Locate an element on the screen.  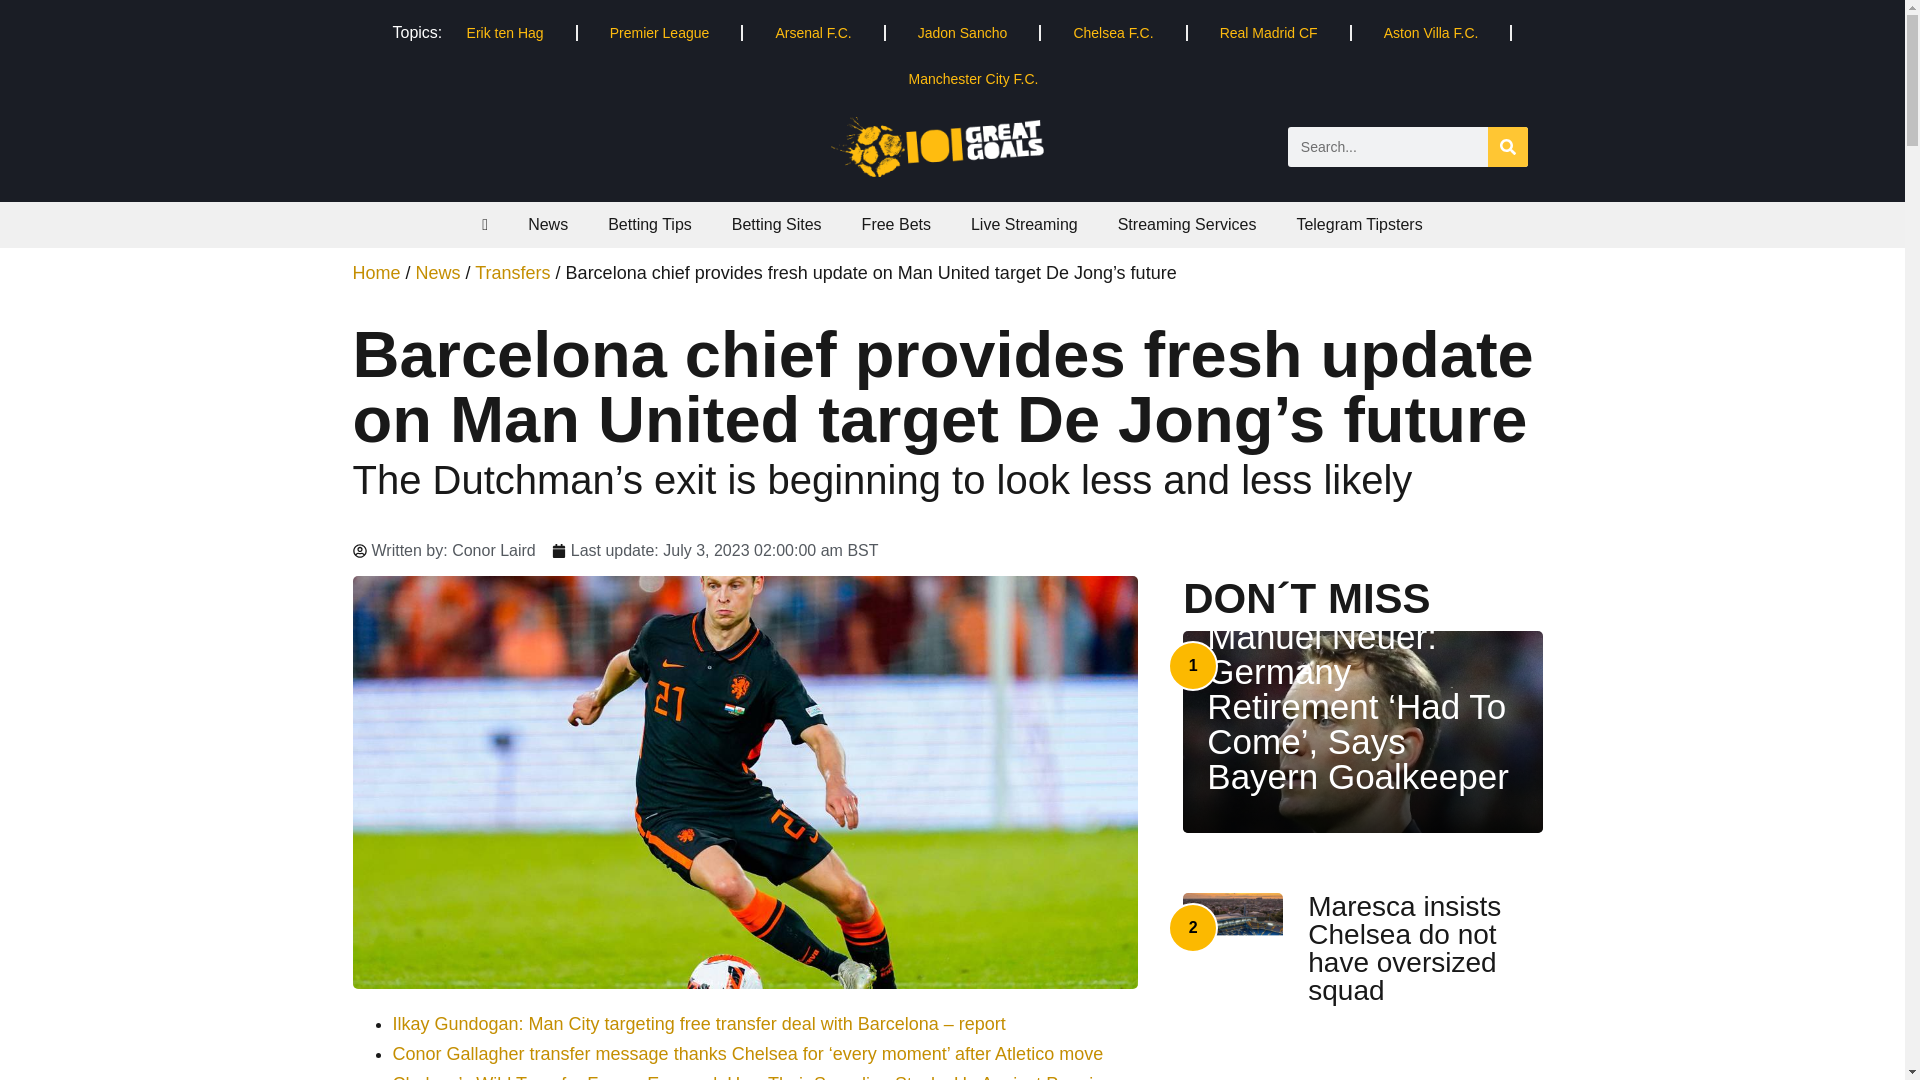
Premier League is located at coordinates (659, 32).